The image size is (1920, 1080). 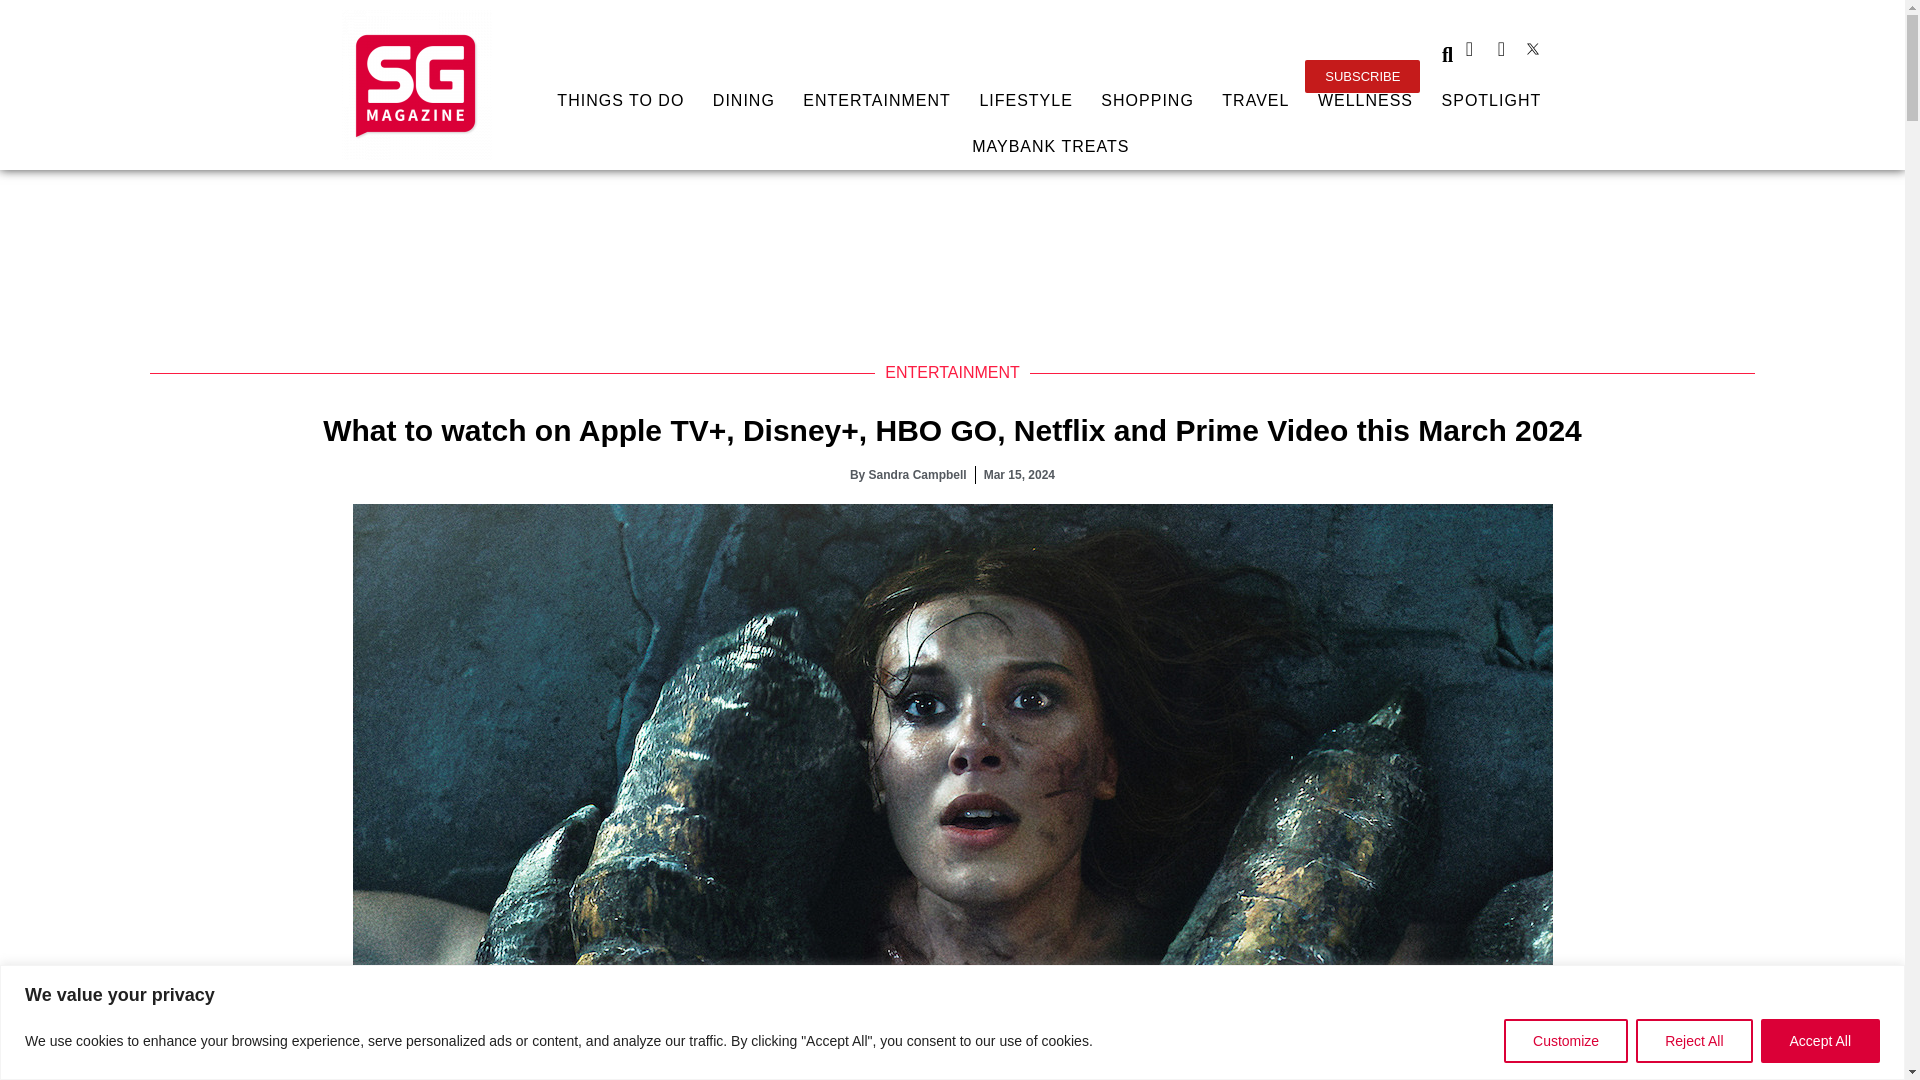 What do you see at coordinates (1256, 100) in the screenshot?
I see `TRAVEL` at bounding box center [1256, 100].